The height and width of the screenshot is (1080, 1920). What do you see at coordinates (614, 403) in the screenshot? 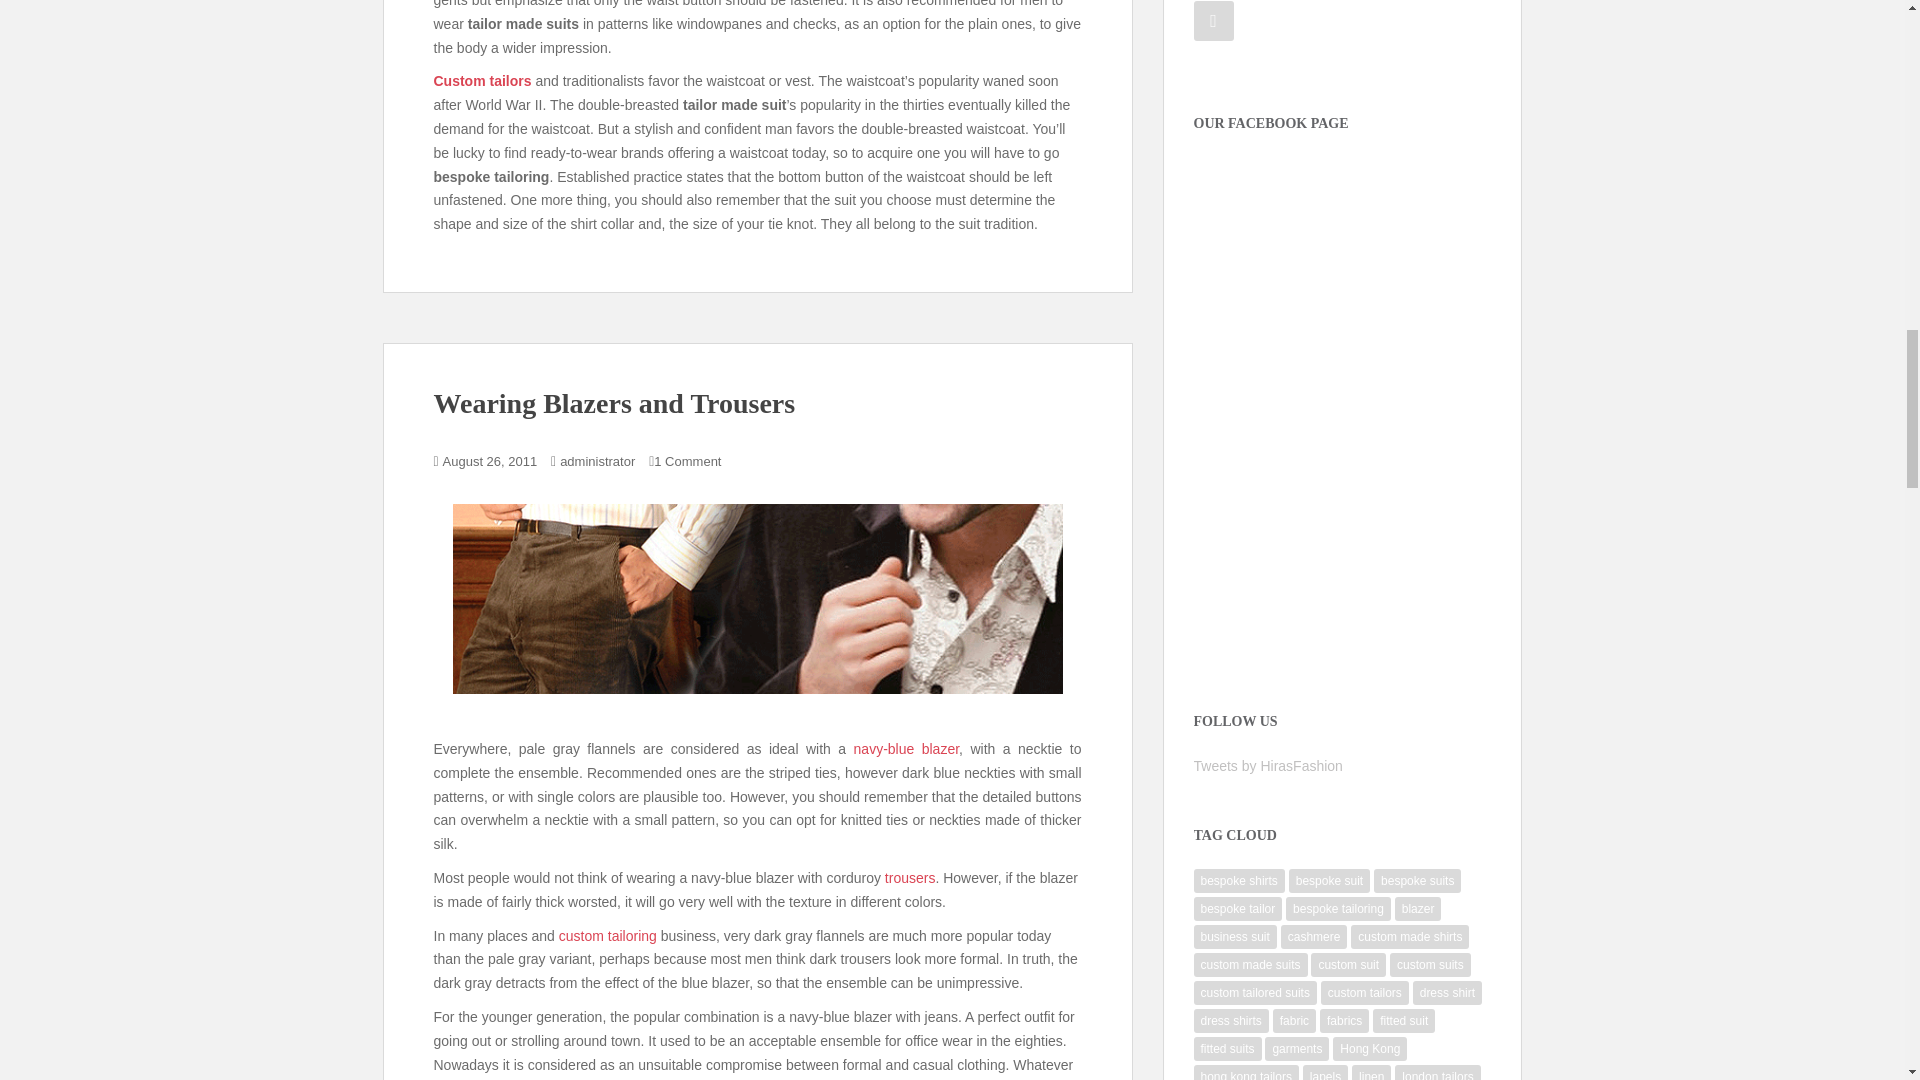
I see `Wearing Blazers and Trousers` at bounding box center [614, 403].